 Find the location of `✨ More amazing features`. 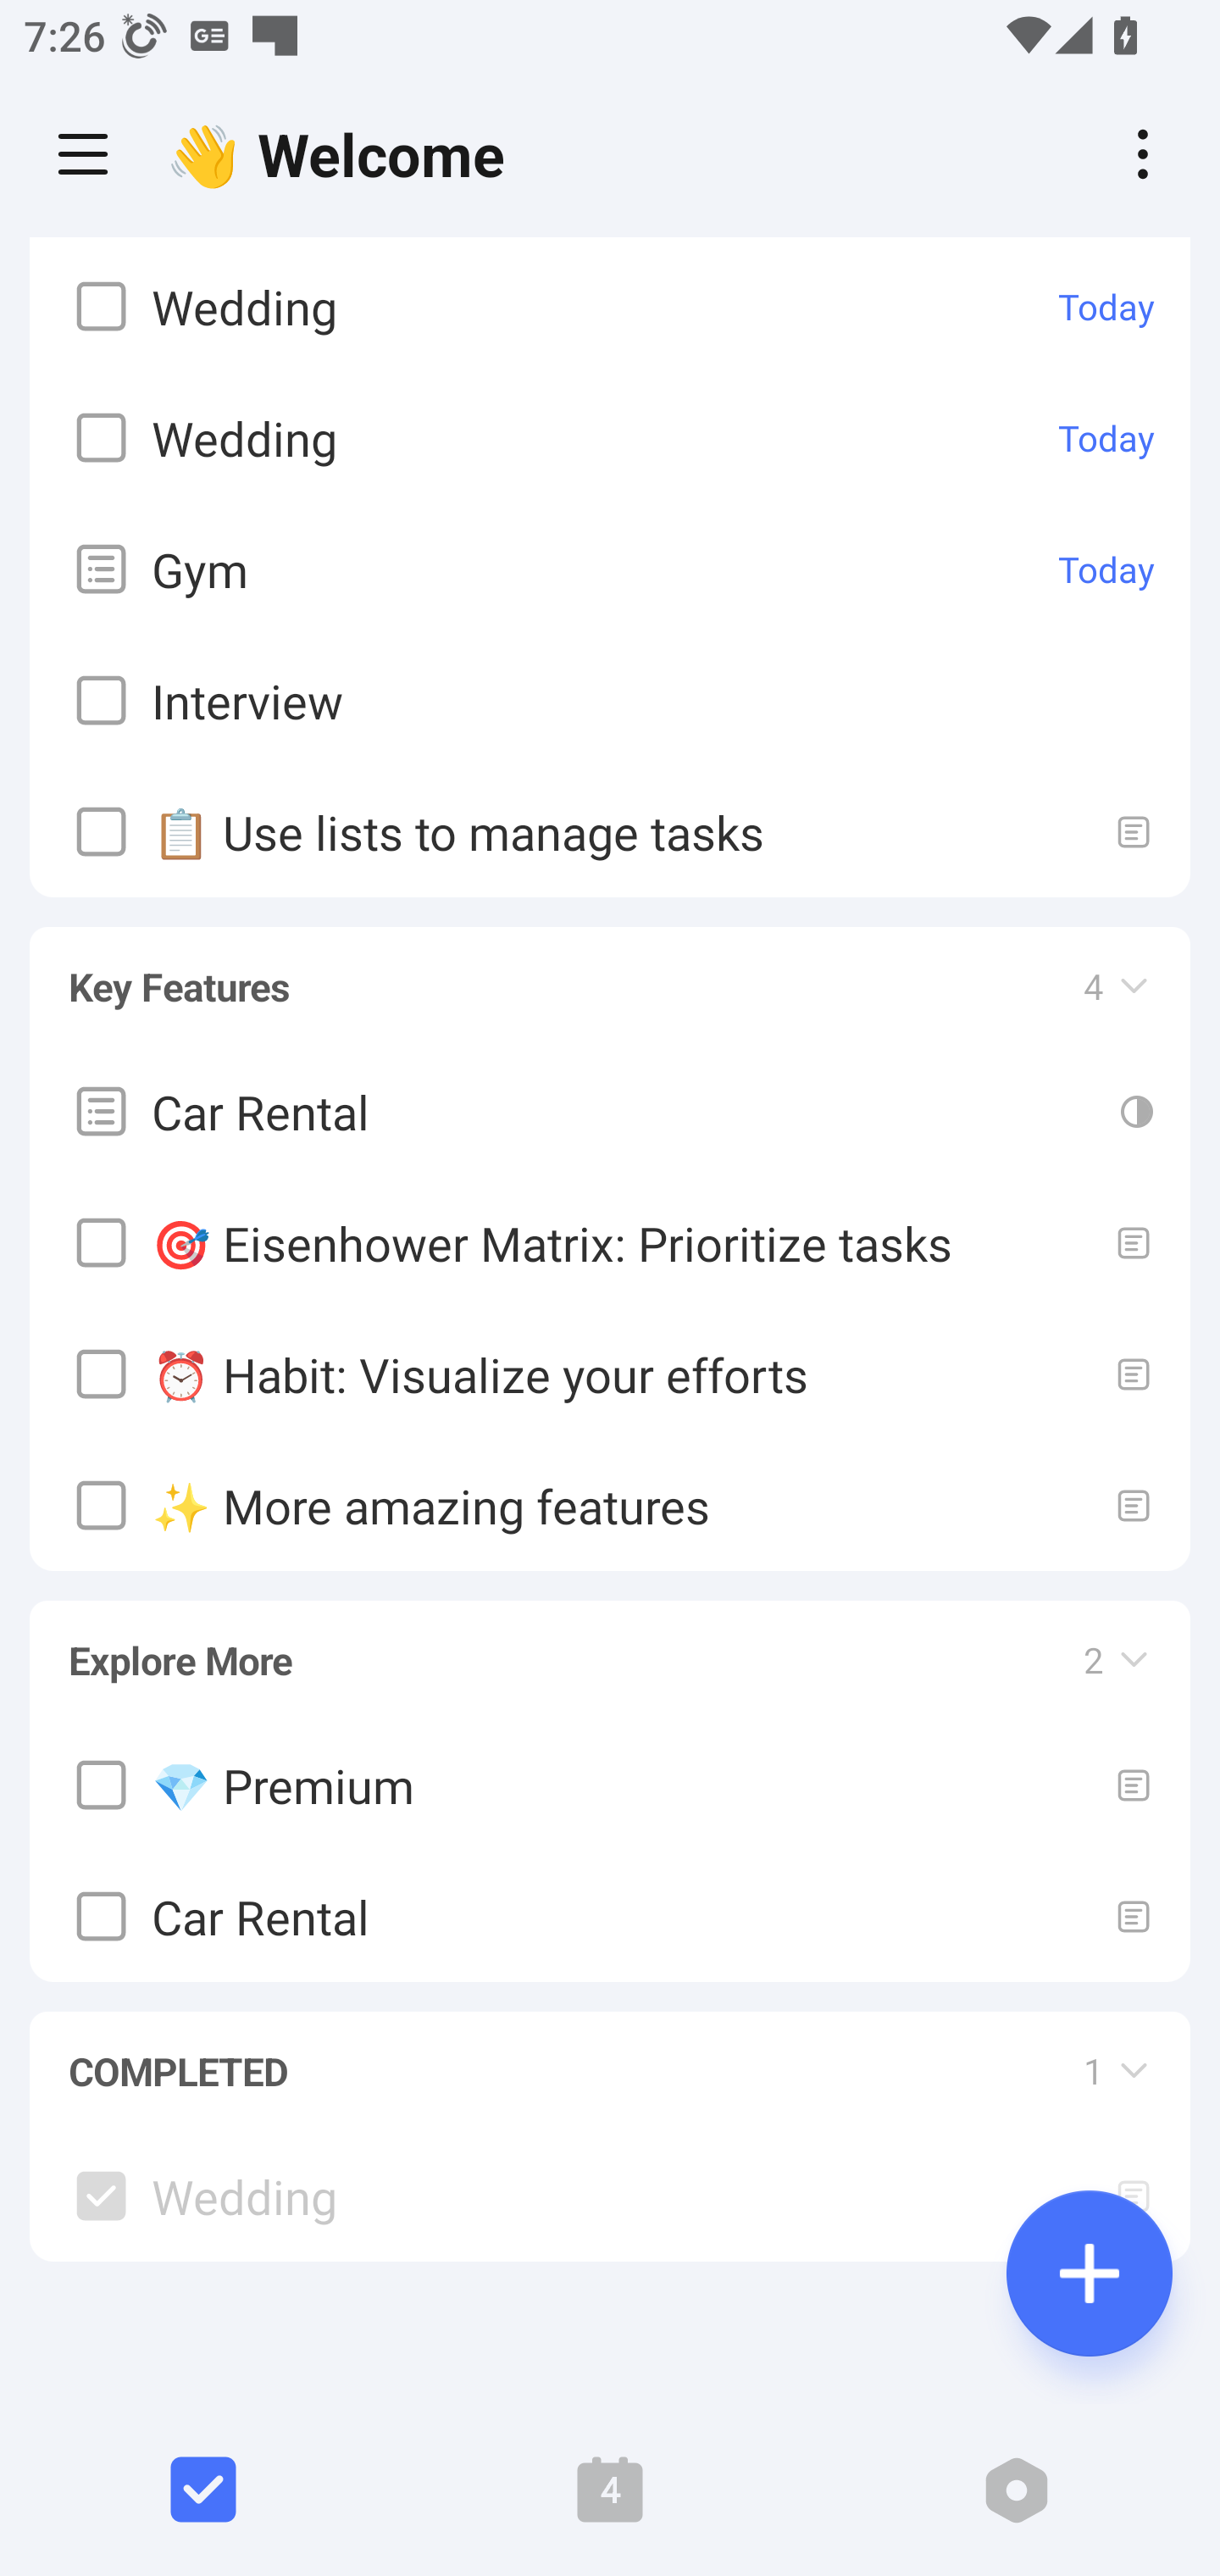

✨ More amazing features is located at coordinates (610, 1505).